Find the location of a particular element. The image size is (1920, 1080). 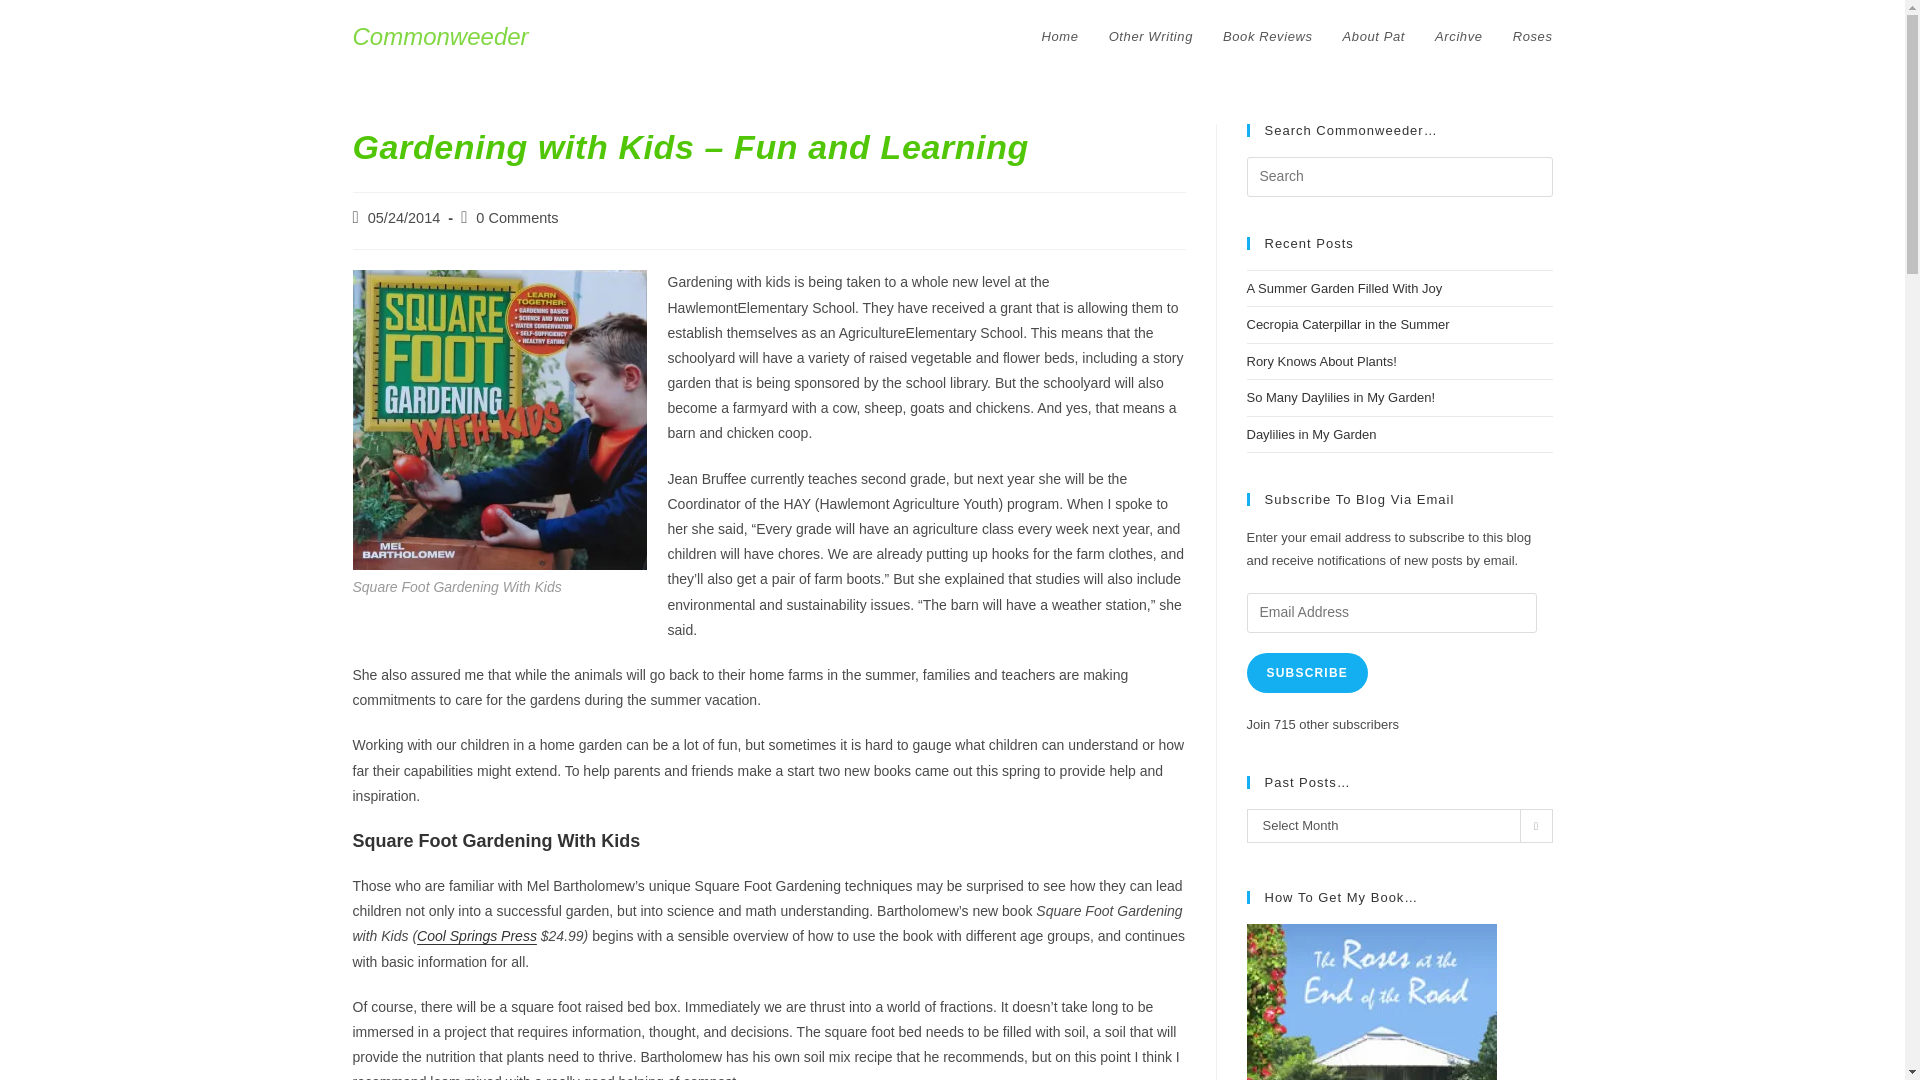

0 Comments is located at coordinates (517, 217).